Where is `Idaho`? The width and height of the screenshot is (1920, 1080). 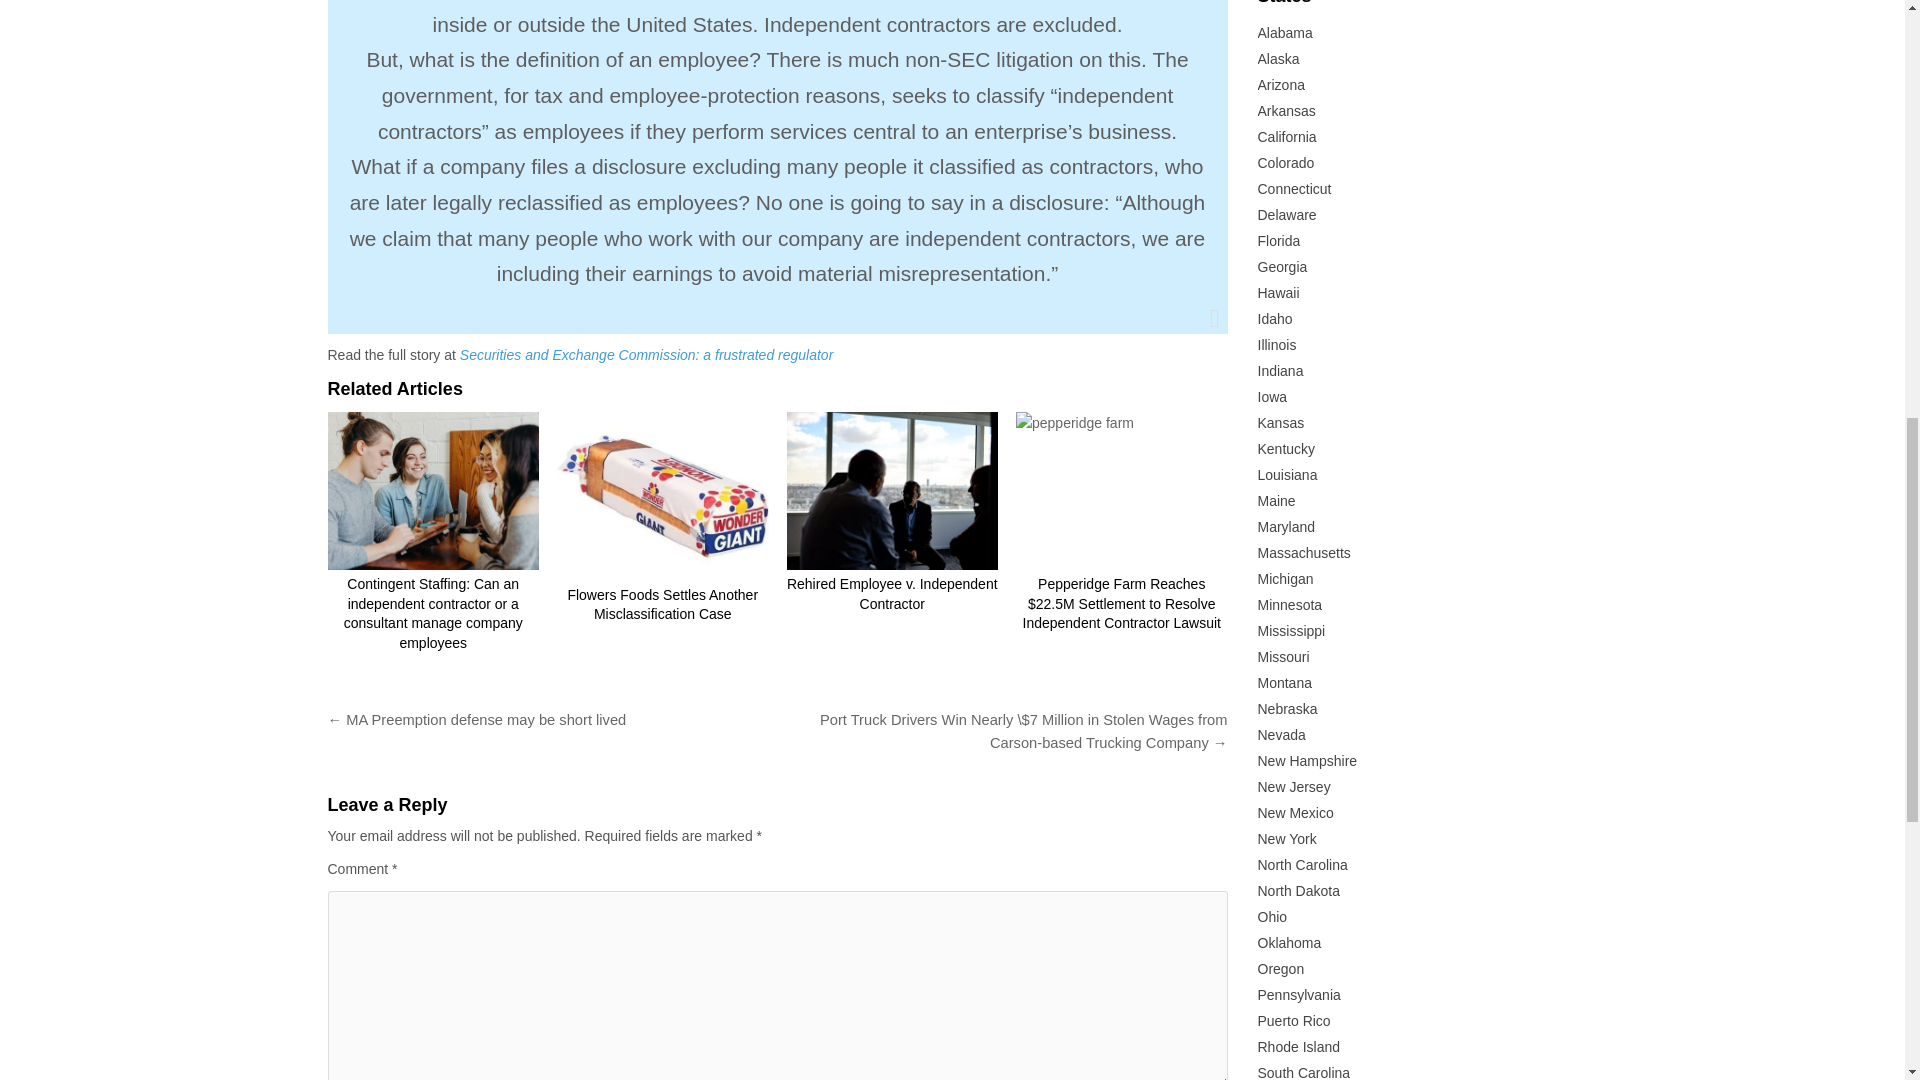 Idaho is located at coordinates (1274, 319).